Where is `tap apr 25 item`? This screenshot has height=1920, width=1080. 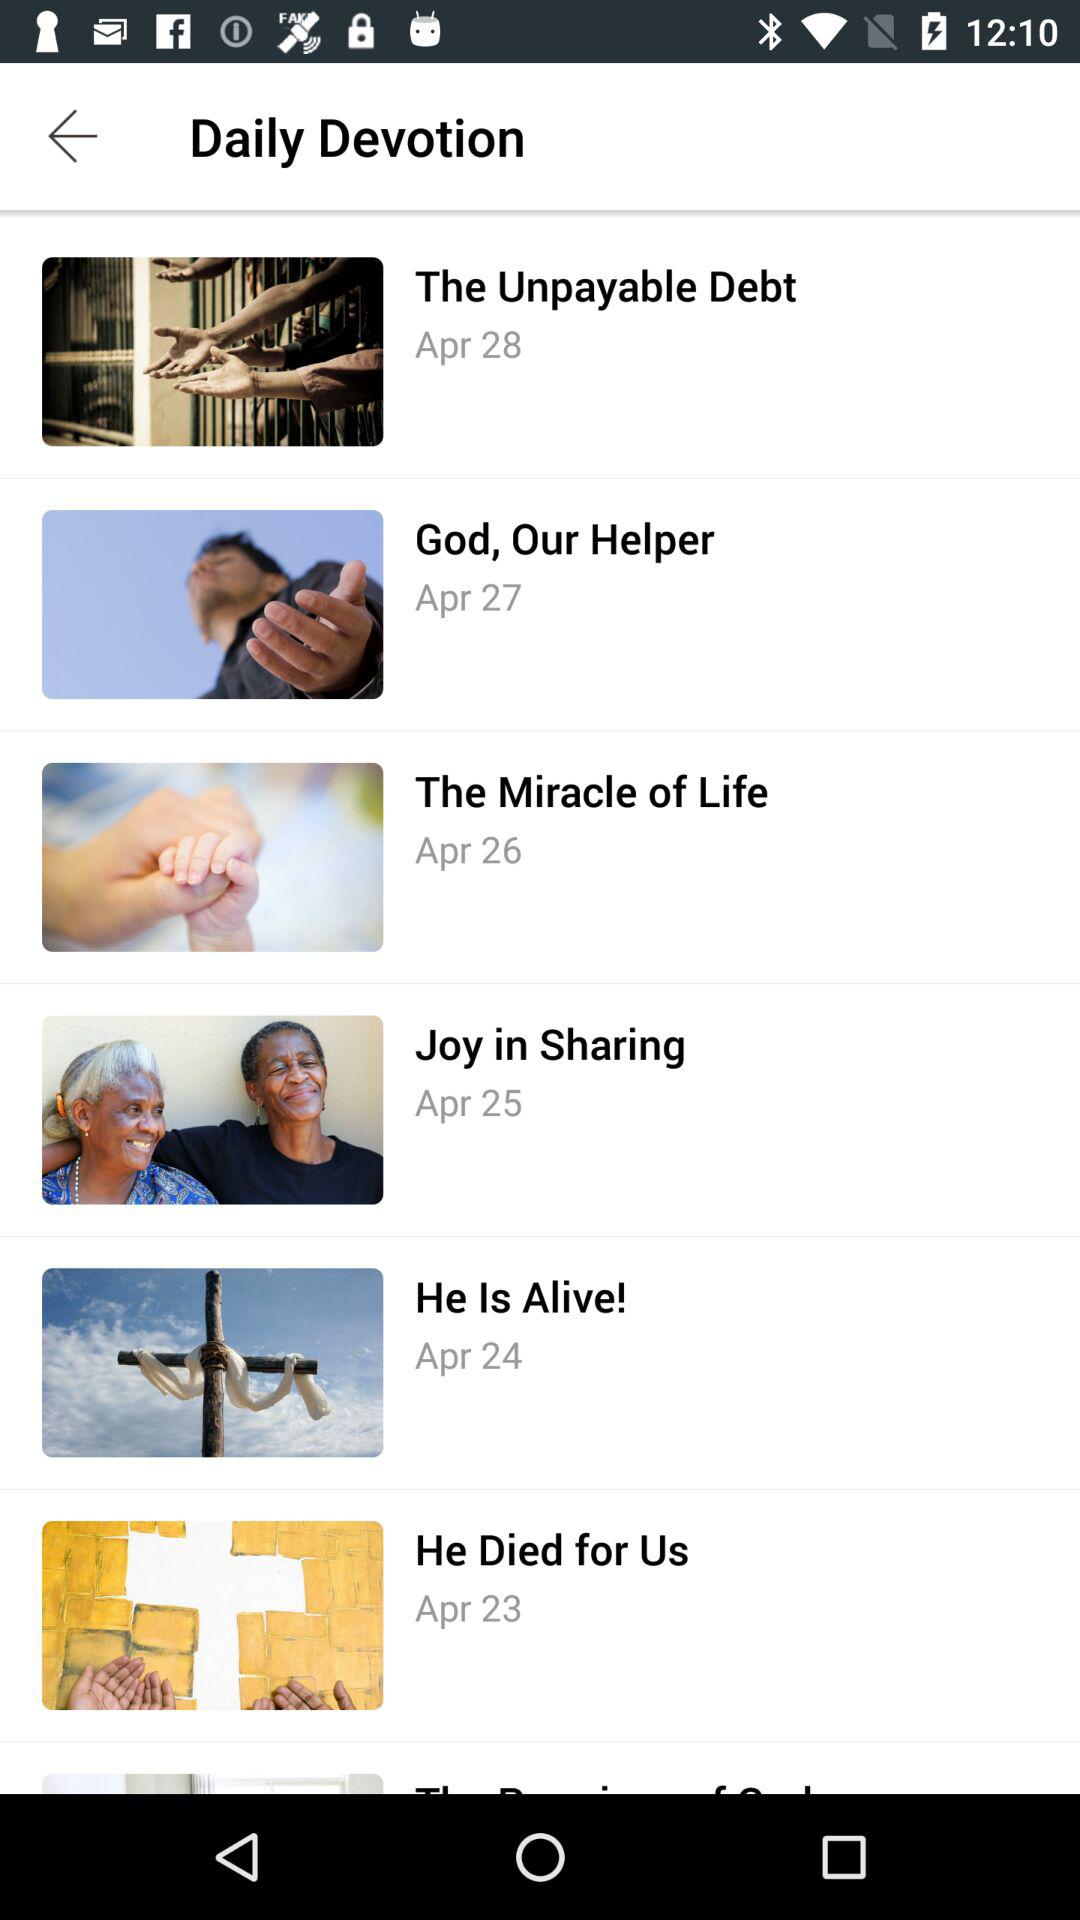 tap apr 25 item is located at coordinates (468, 1102).